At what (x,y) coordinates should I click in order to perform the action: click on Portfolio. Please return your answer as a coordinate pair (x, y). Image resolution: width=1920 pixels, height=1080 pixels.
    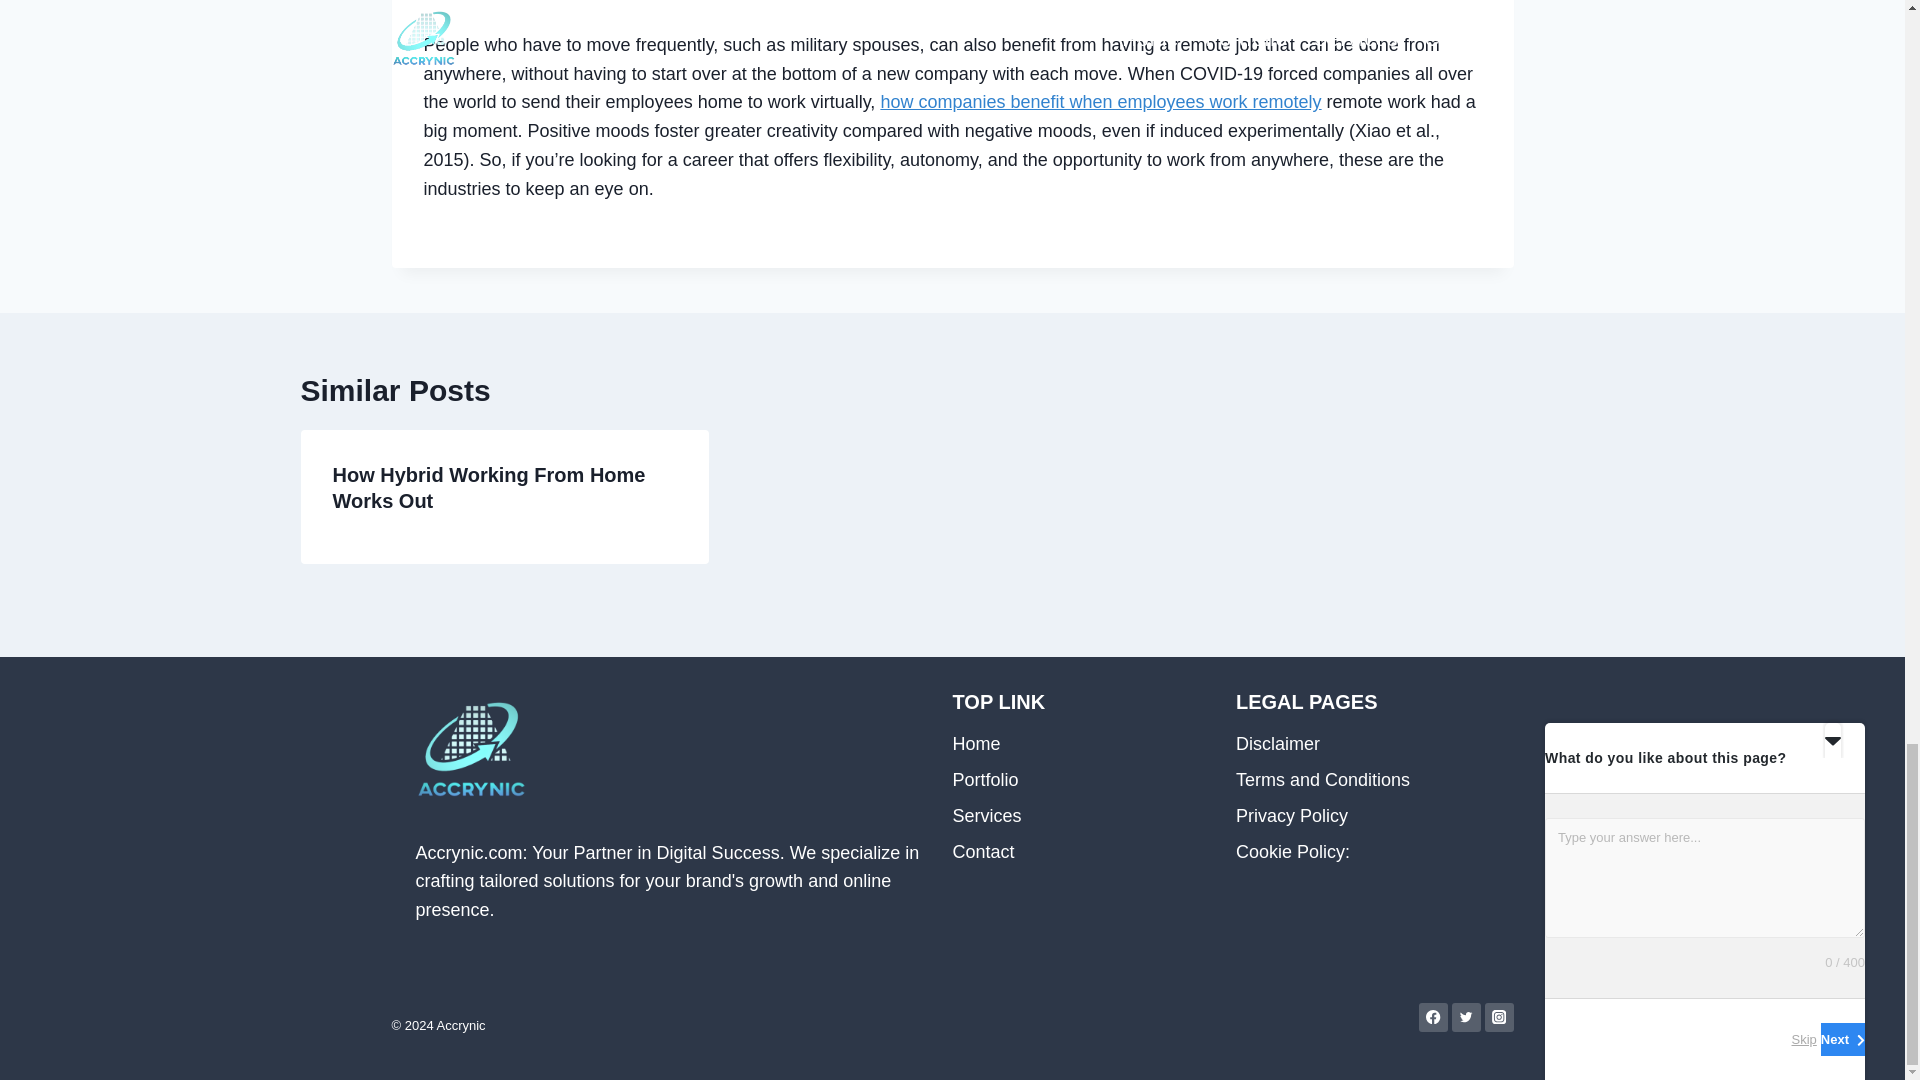
    Looking at the image, I should click on (1078, 780).